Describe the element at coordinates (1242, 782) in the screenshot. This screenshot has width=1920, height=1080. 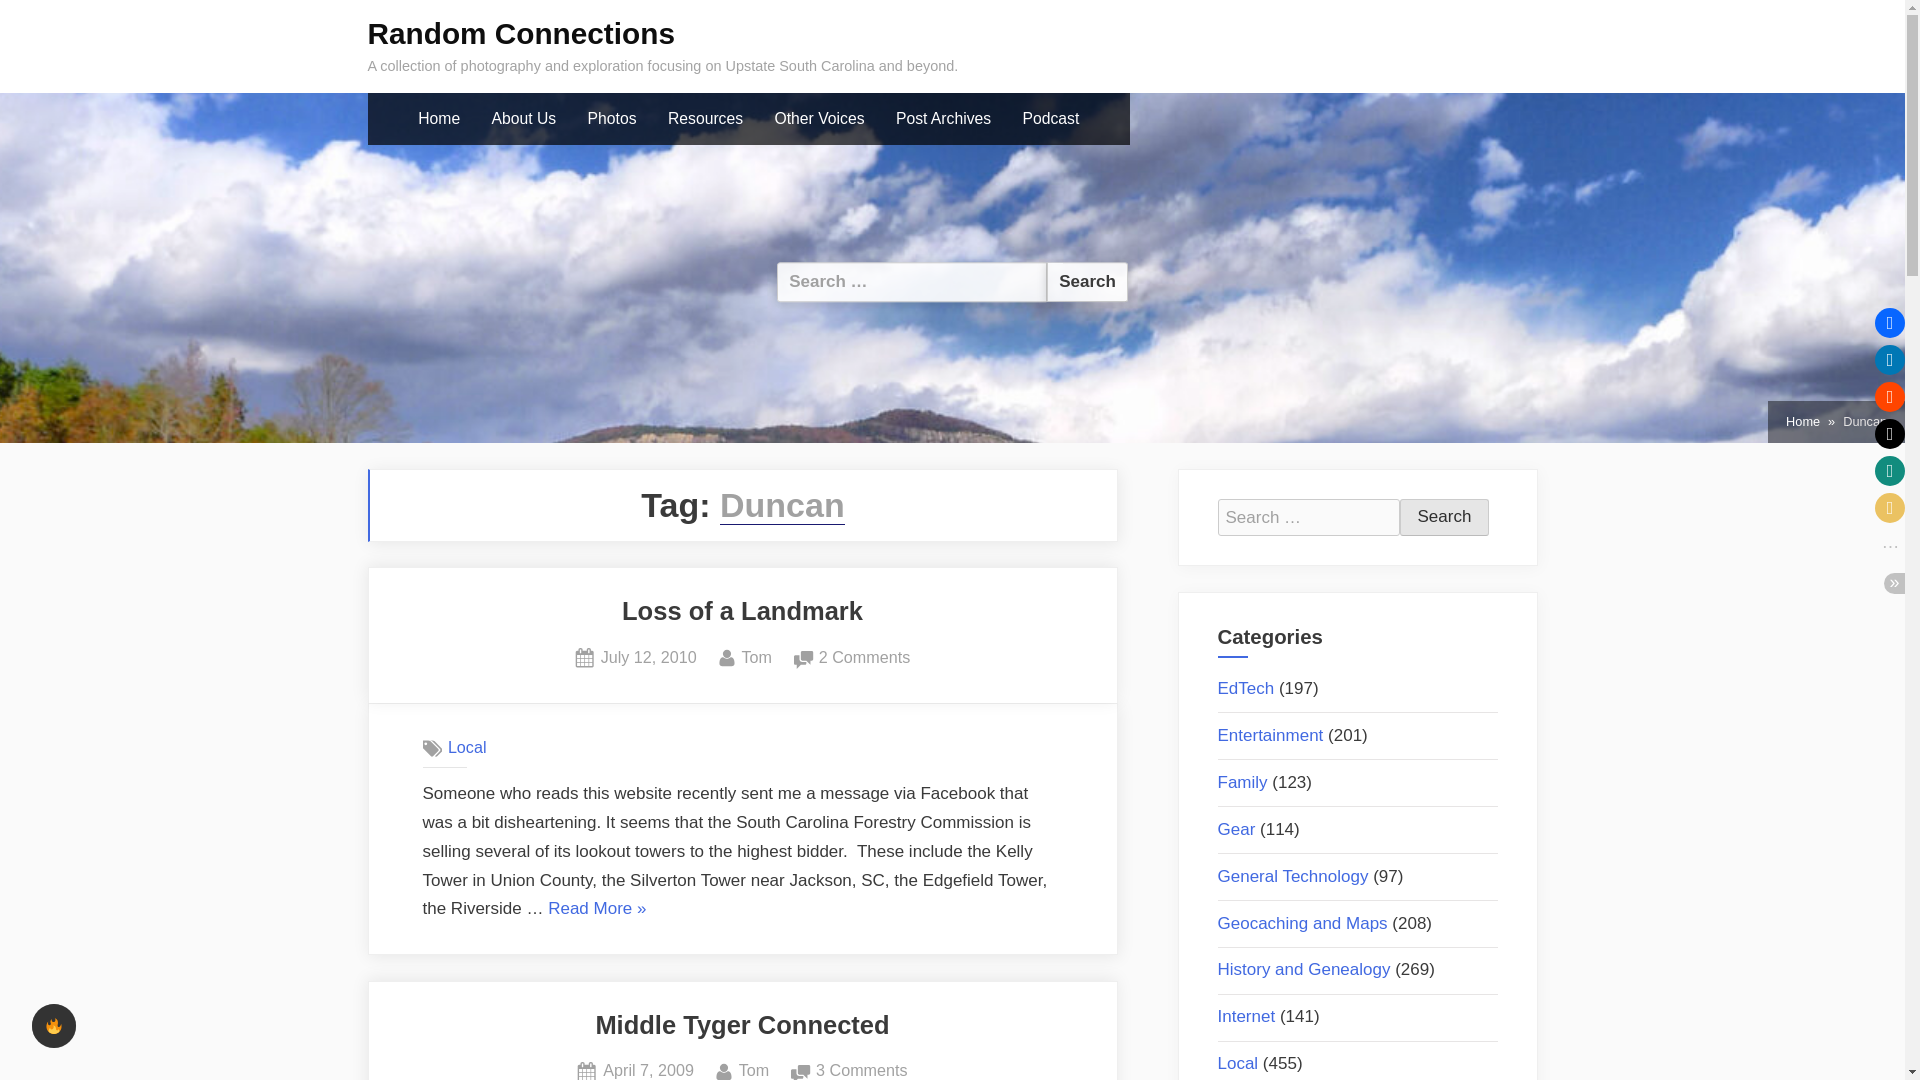
I see `Family` at that location.